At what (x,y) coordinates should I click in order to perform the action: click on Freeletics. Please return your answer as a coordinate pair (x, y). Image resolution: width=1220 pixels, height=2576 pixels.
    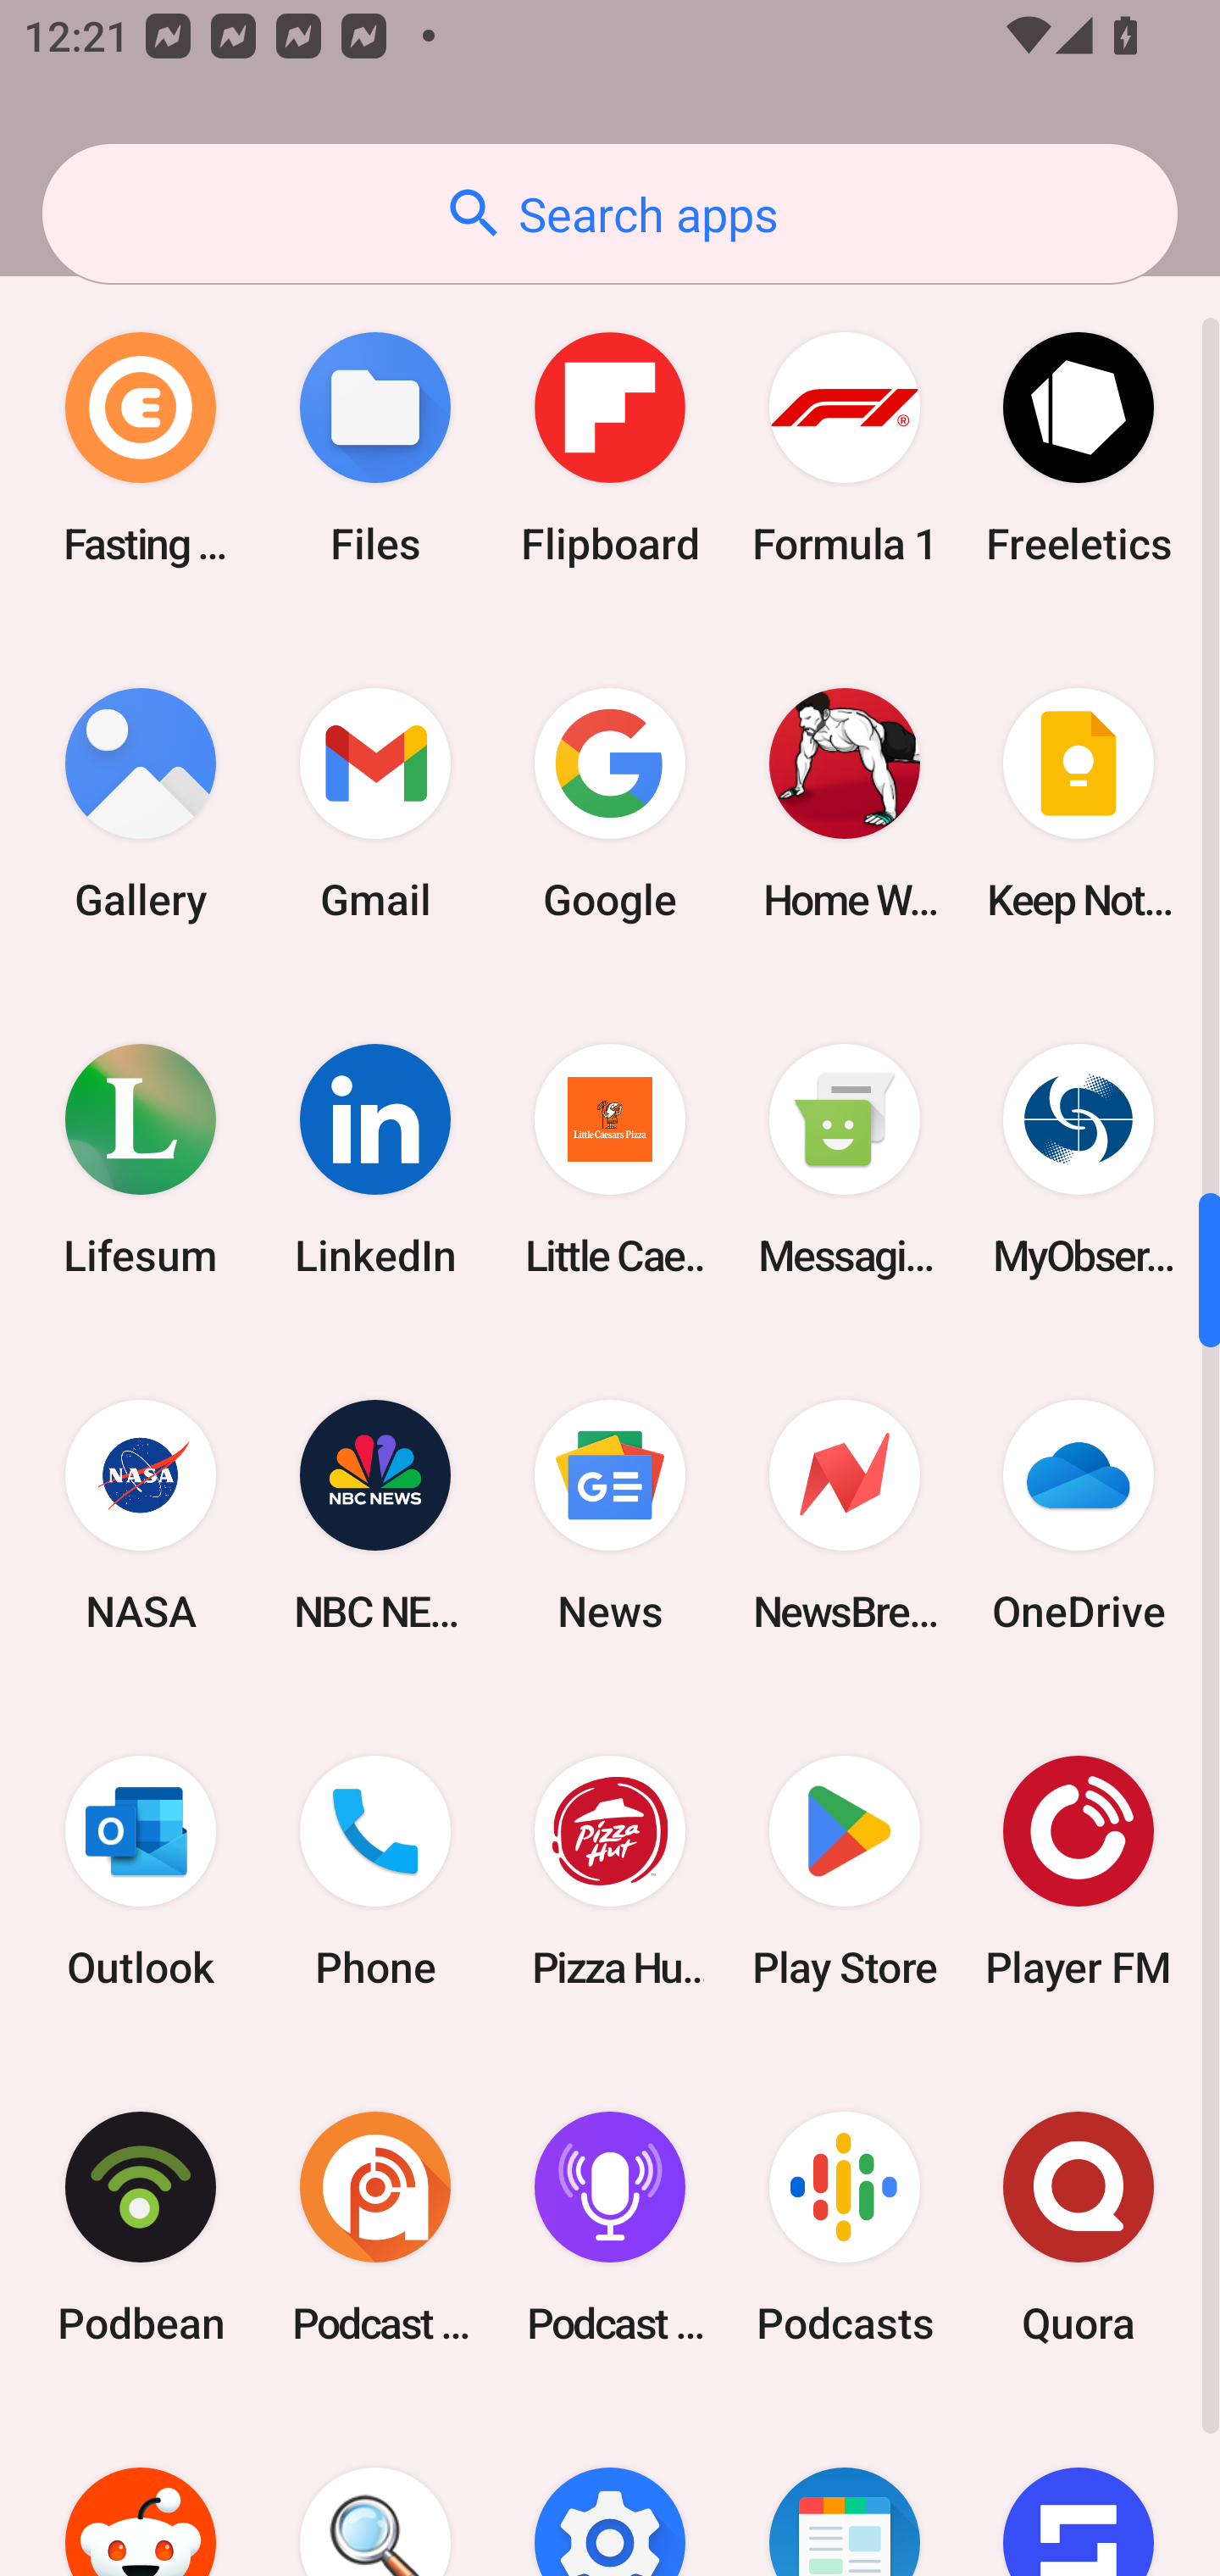
    Looking at the image, I should click on (1079, 447).